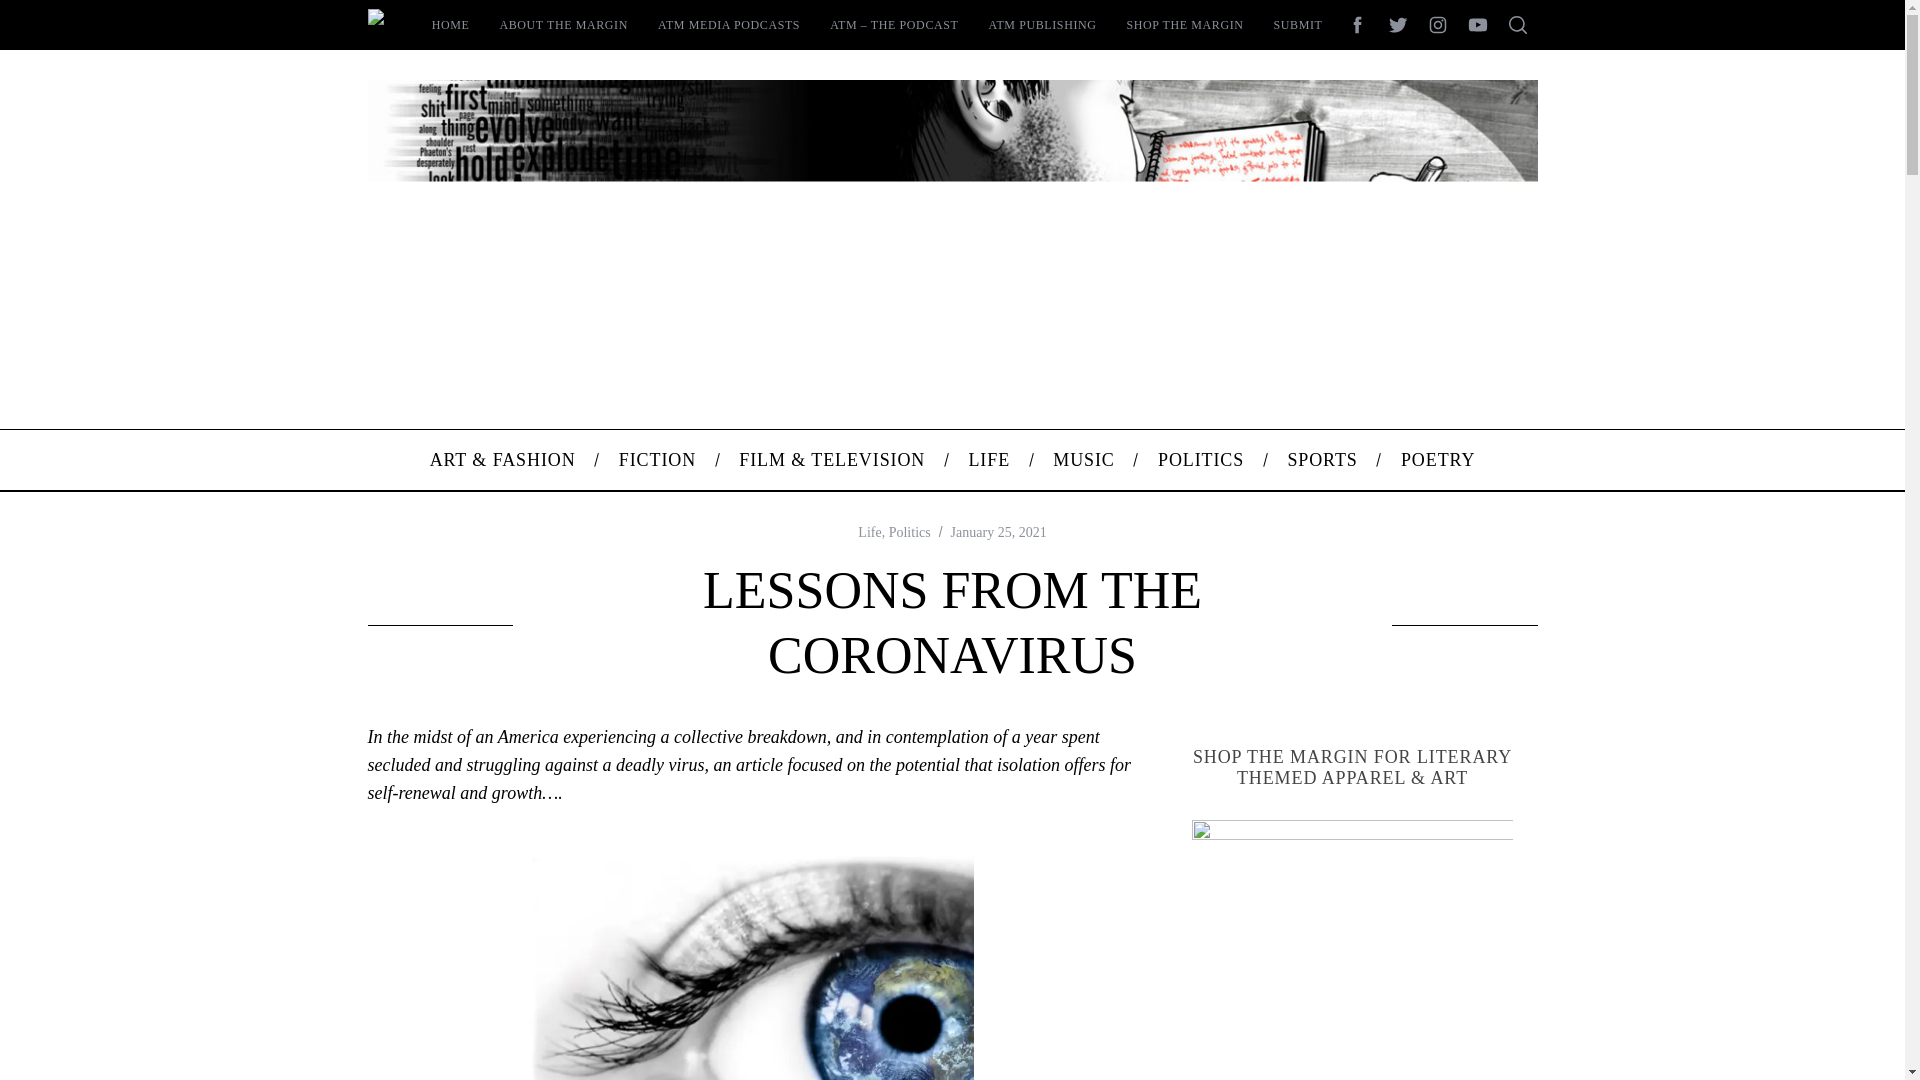 Image resolution: width=1920 pixels, height=1080 pixels. I want to click on POLITICS, so click(1200, 460).